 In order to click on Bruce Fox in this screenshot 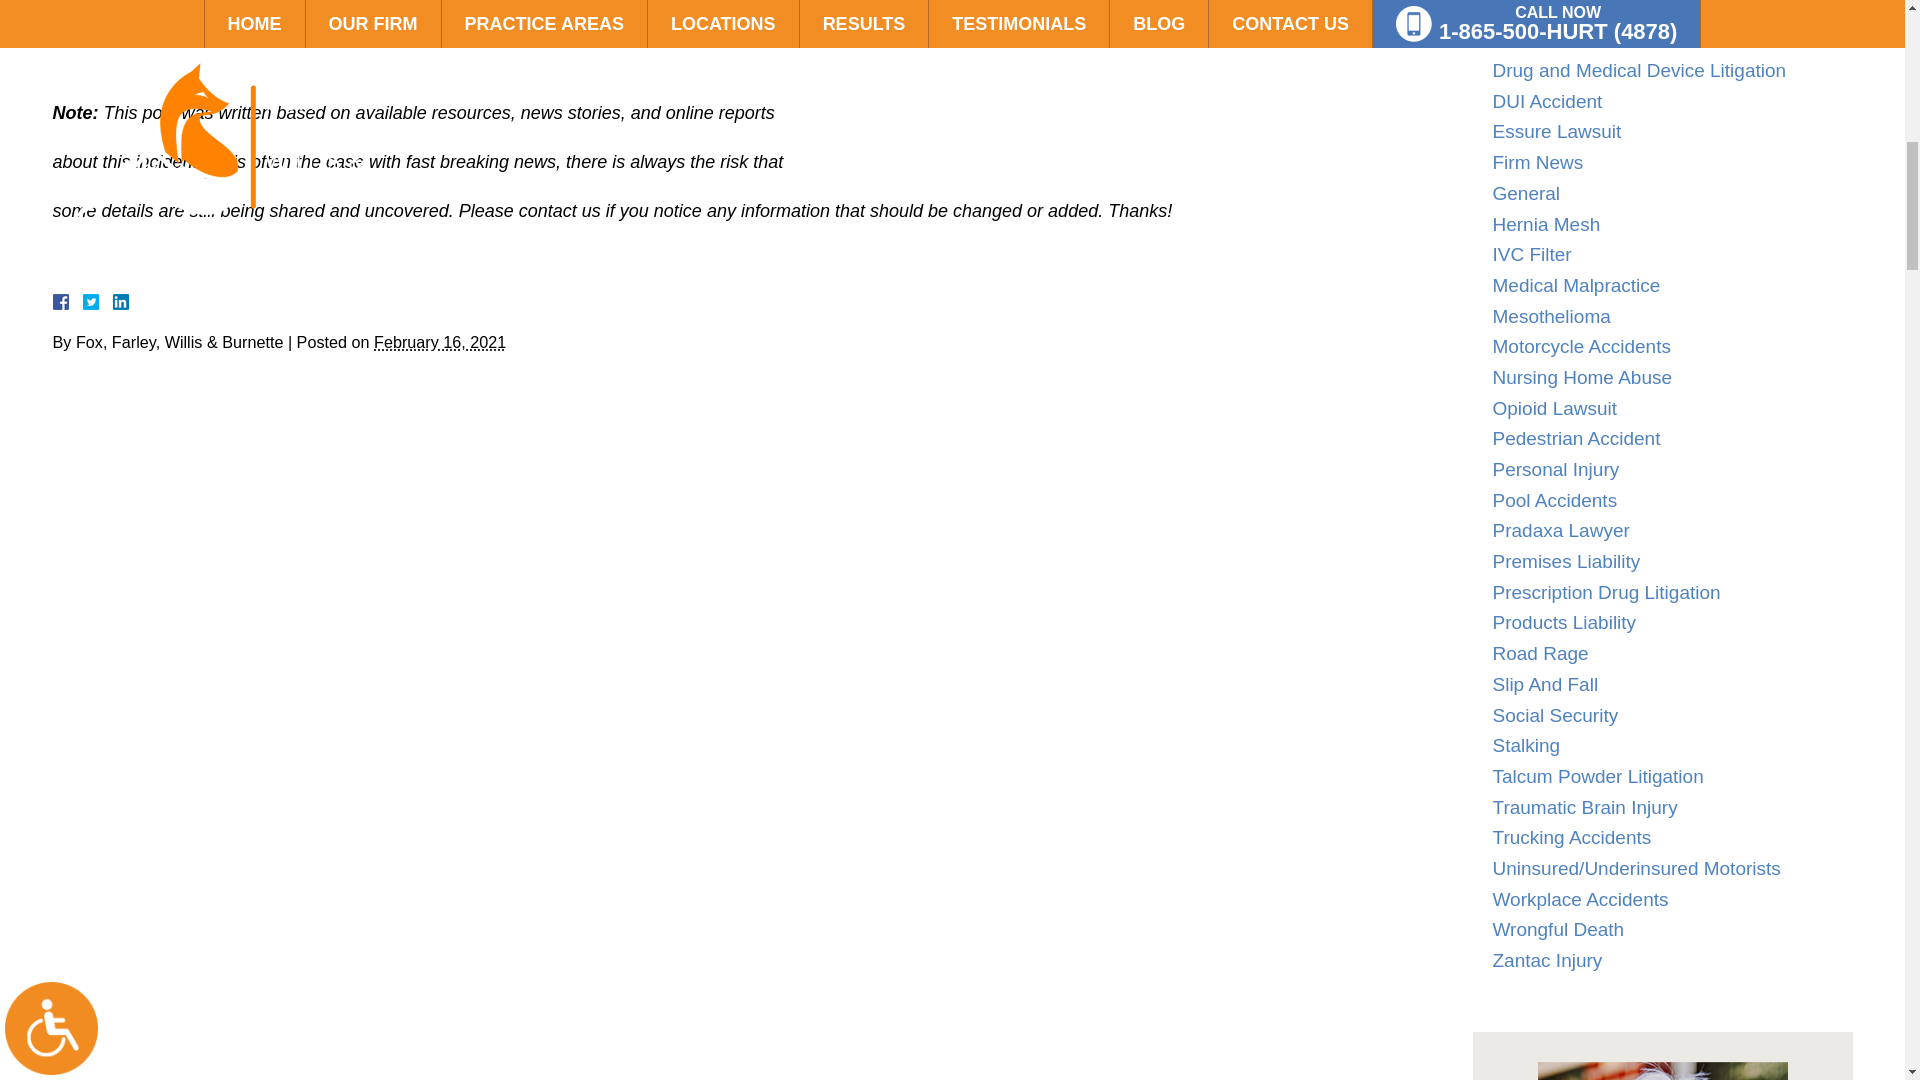, I will do `click(1662, 1070)`.